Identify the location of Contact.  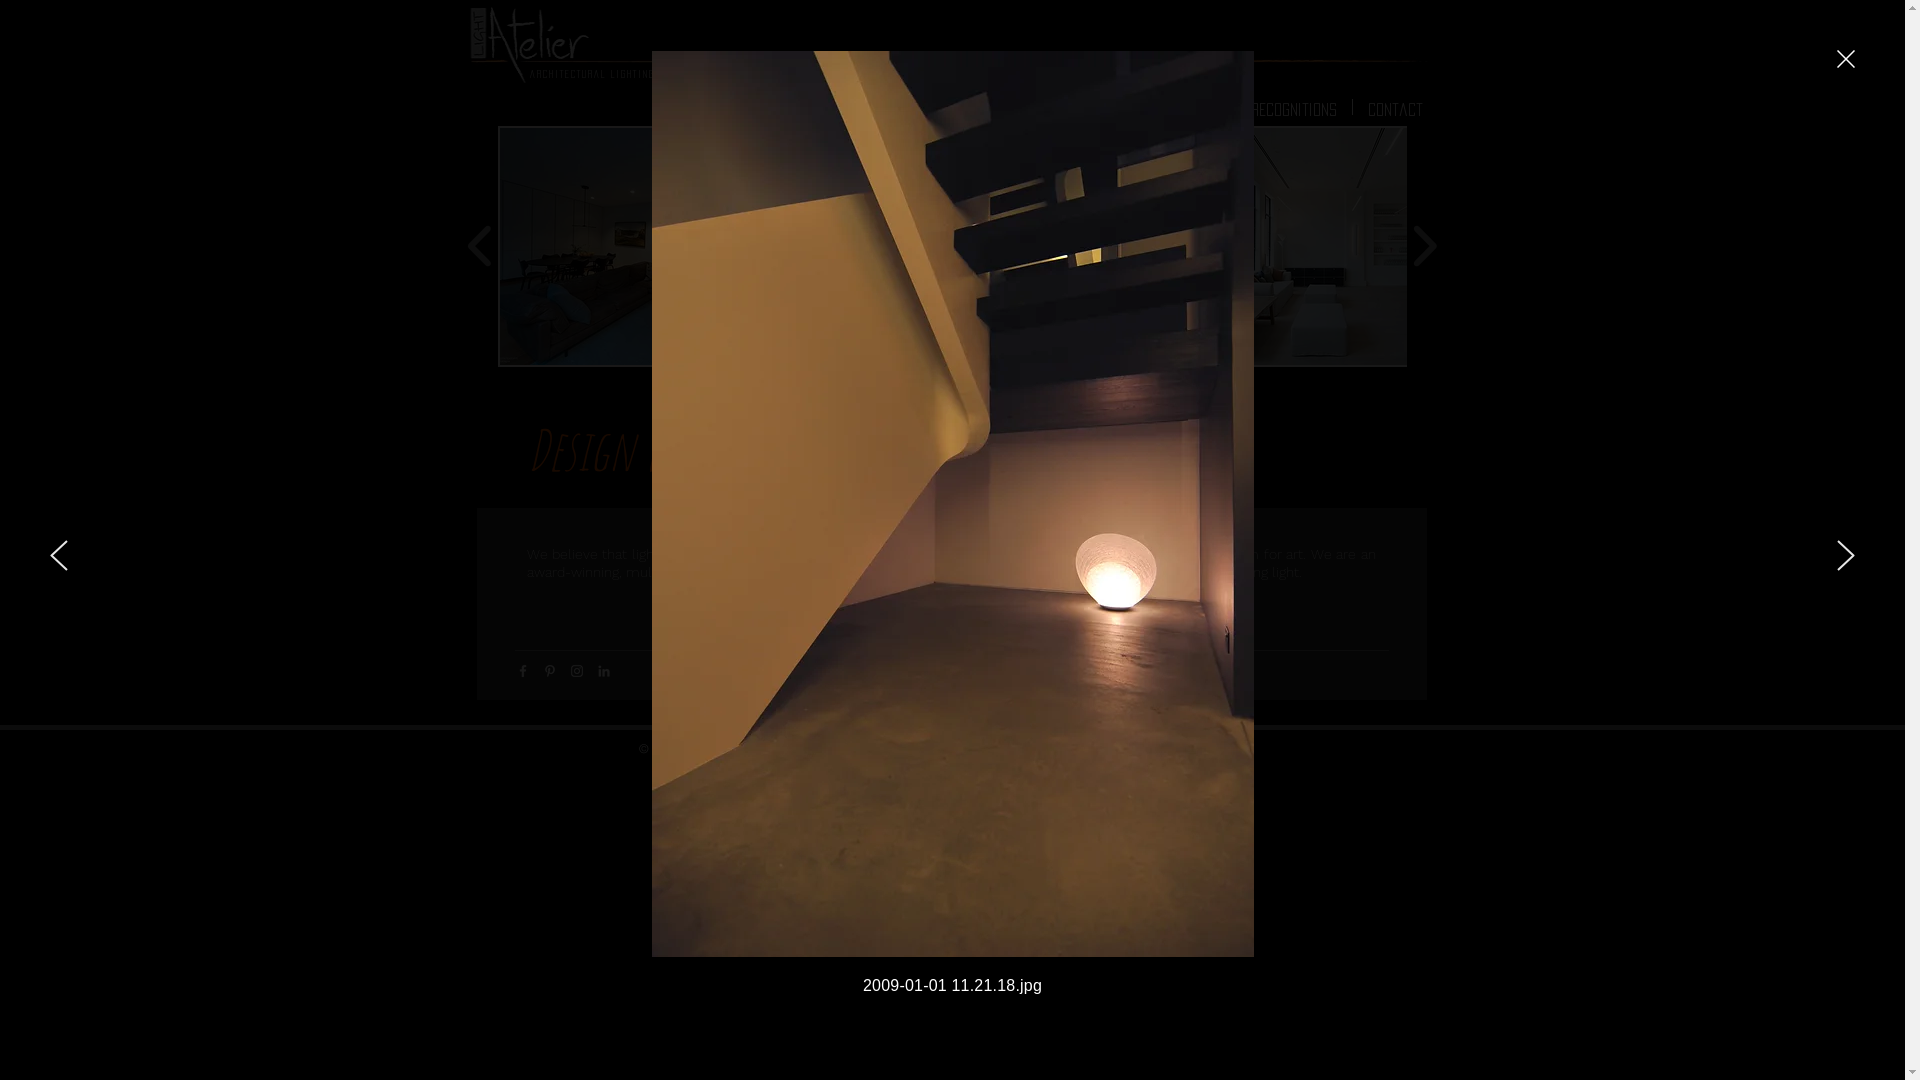
(1394, 106).